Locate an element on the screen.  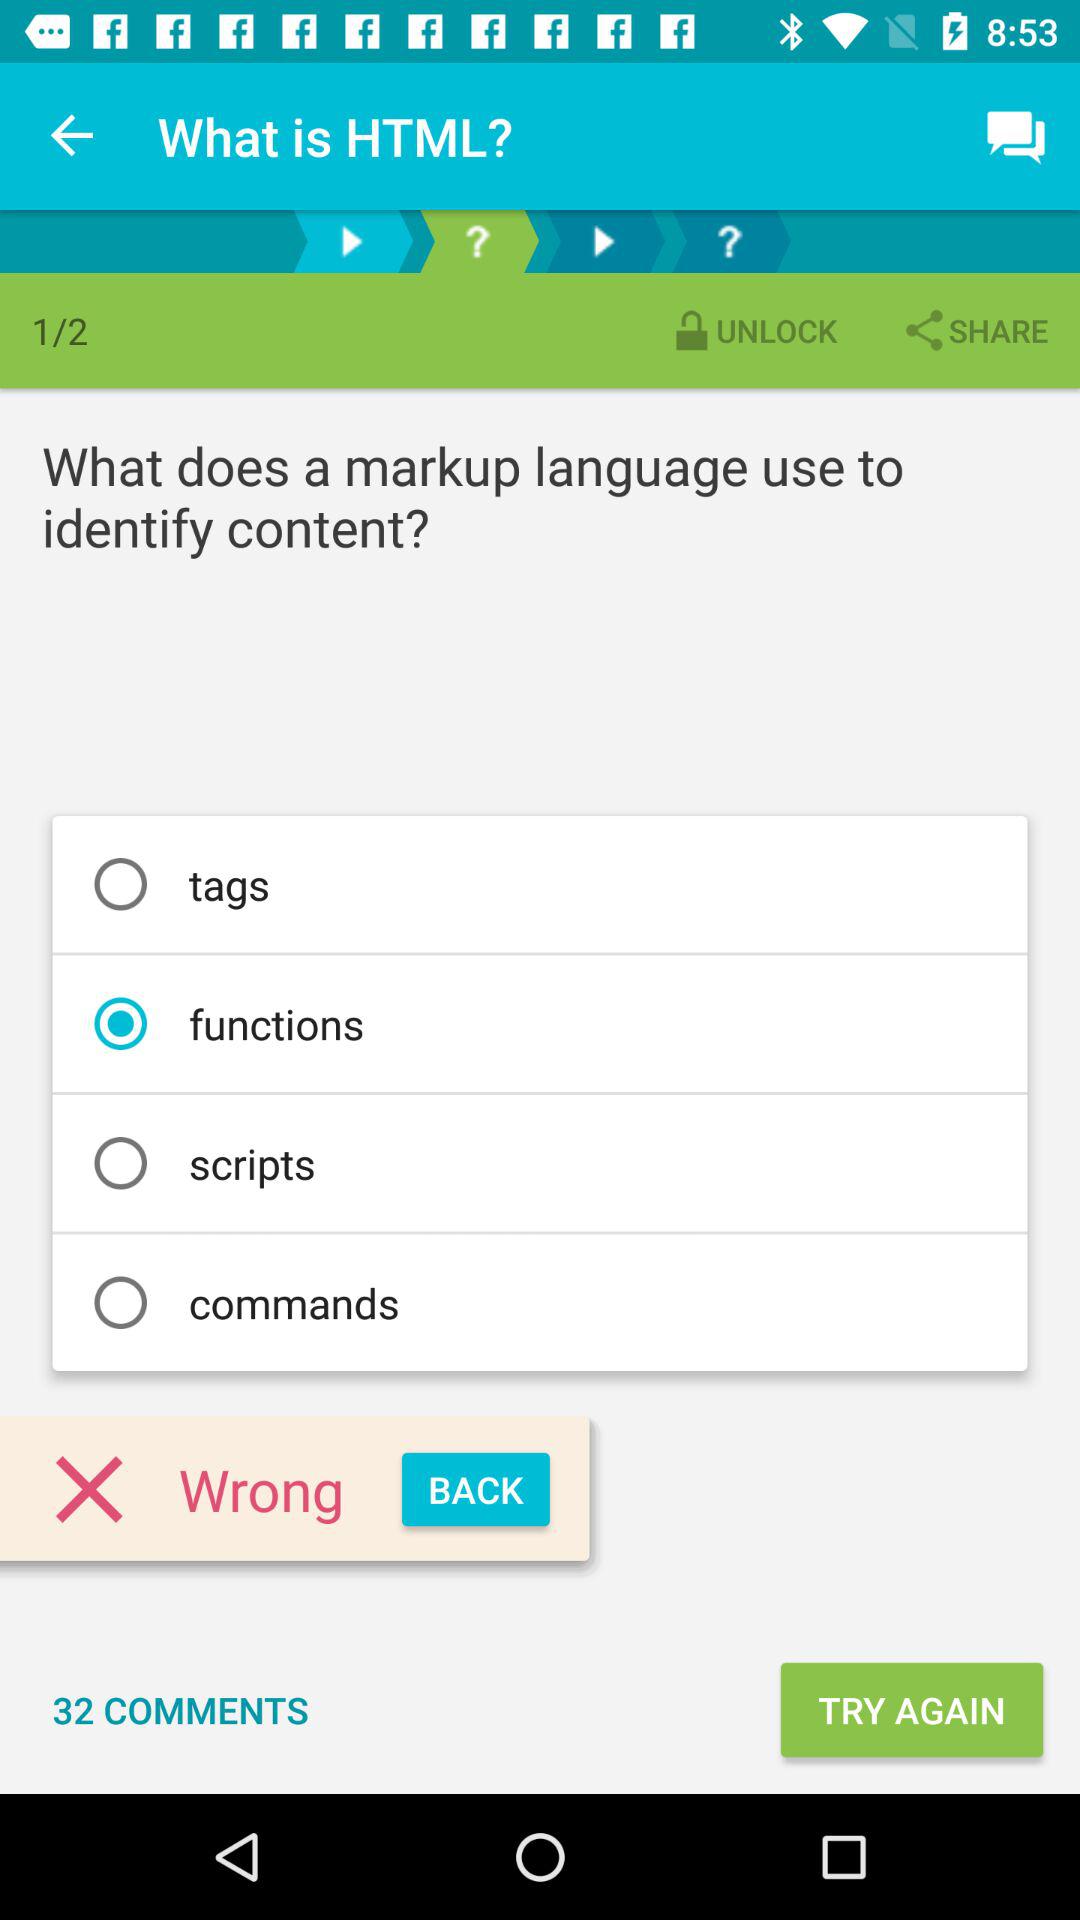
turn off icon to the left of try again is located at coordinates (180, 1710).